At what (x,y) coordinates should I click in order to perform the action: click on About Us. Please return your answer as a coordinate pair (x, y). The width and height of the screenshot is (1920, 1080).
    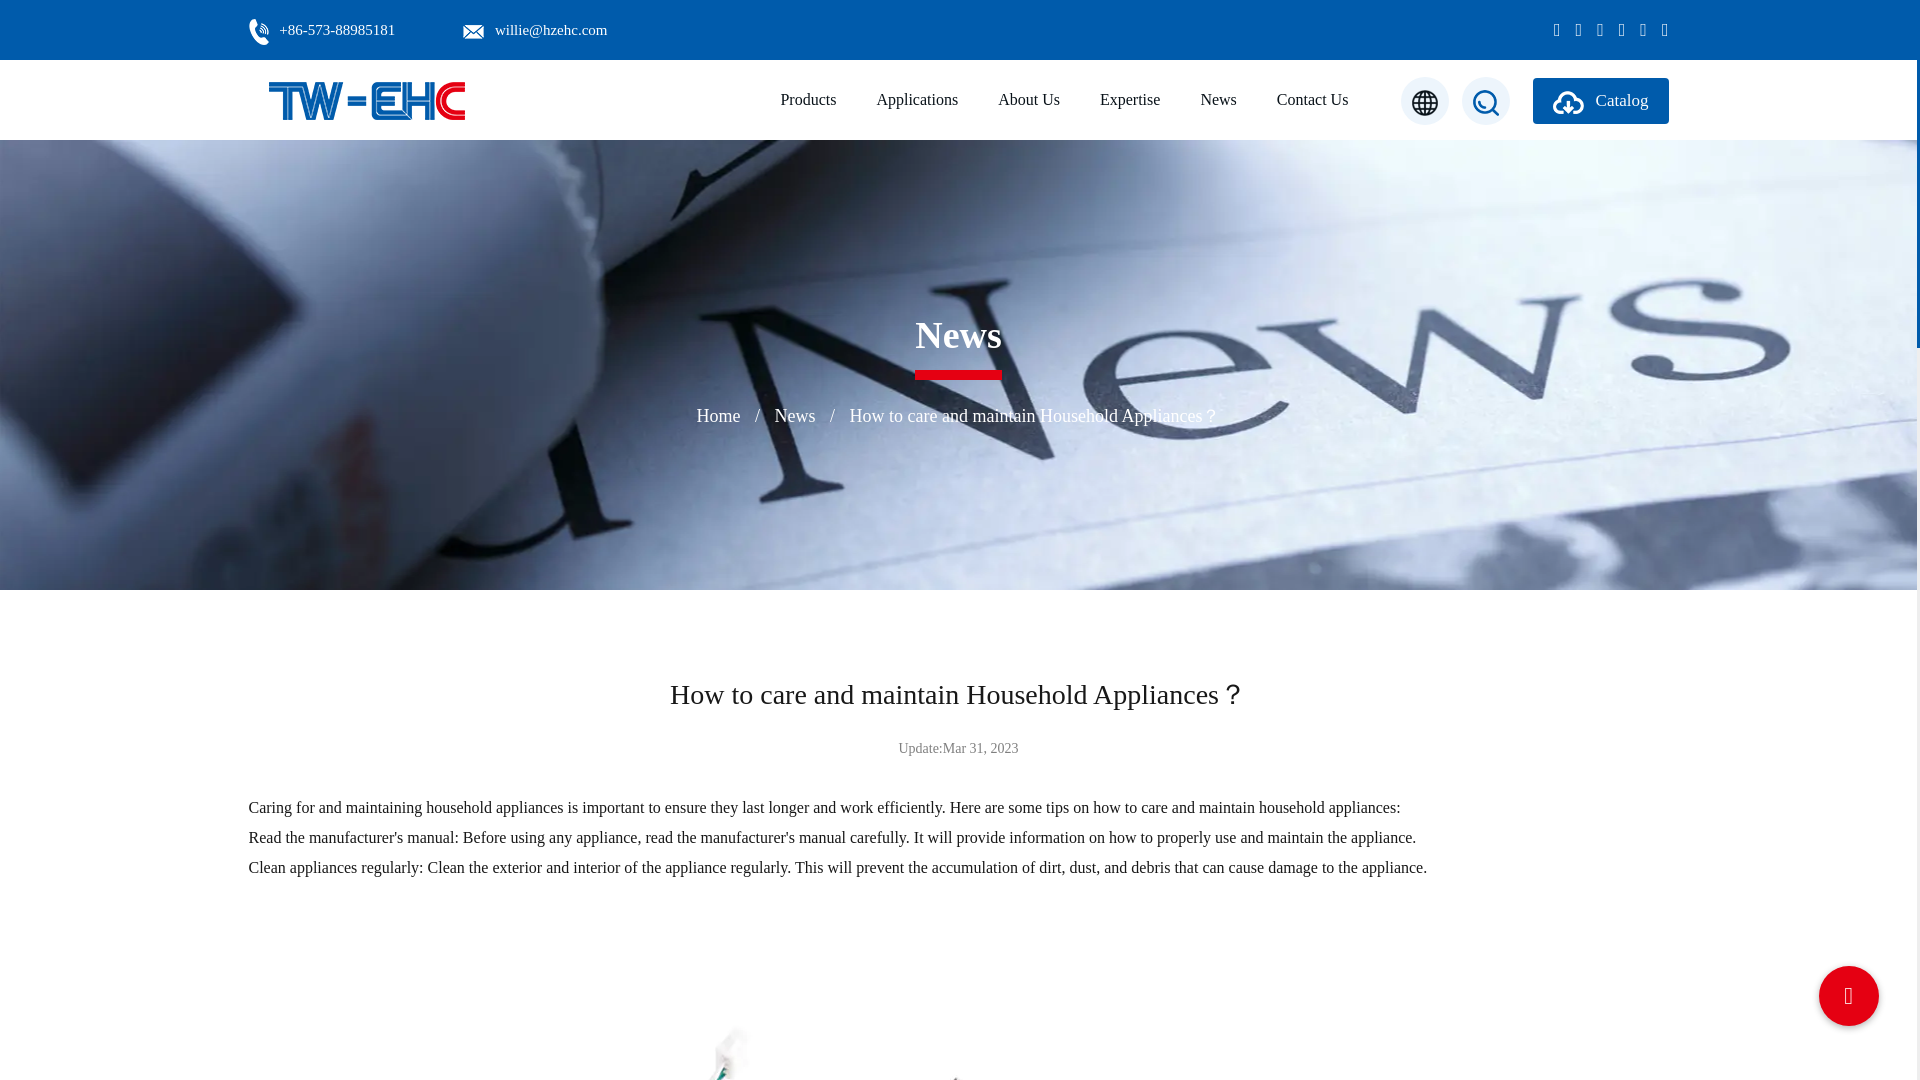
    Looking at the image, I should click on (1028, 100).